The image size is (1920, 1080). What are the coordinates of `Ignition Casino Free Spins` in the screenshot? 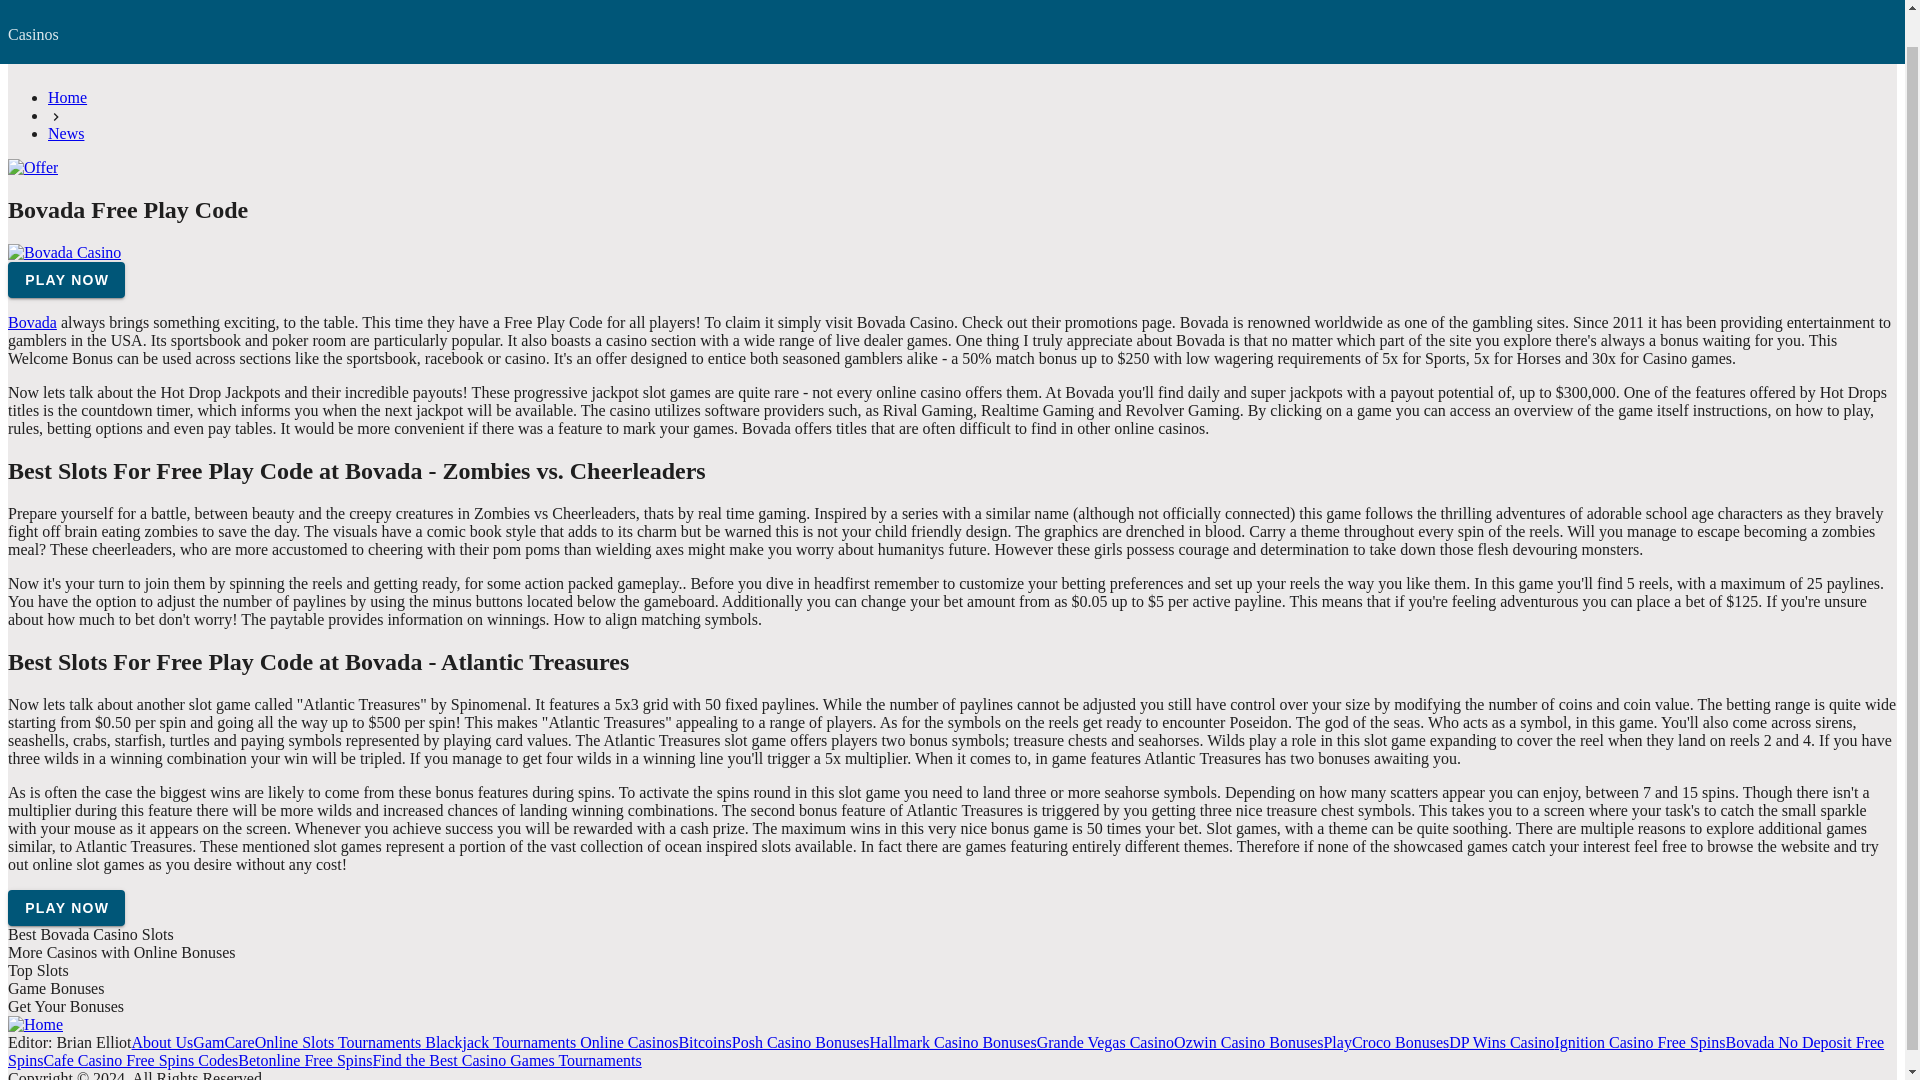 It's located at (1638, 1042).